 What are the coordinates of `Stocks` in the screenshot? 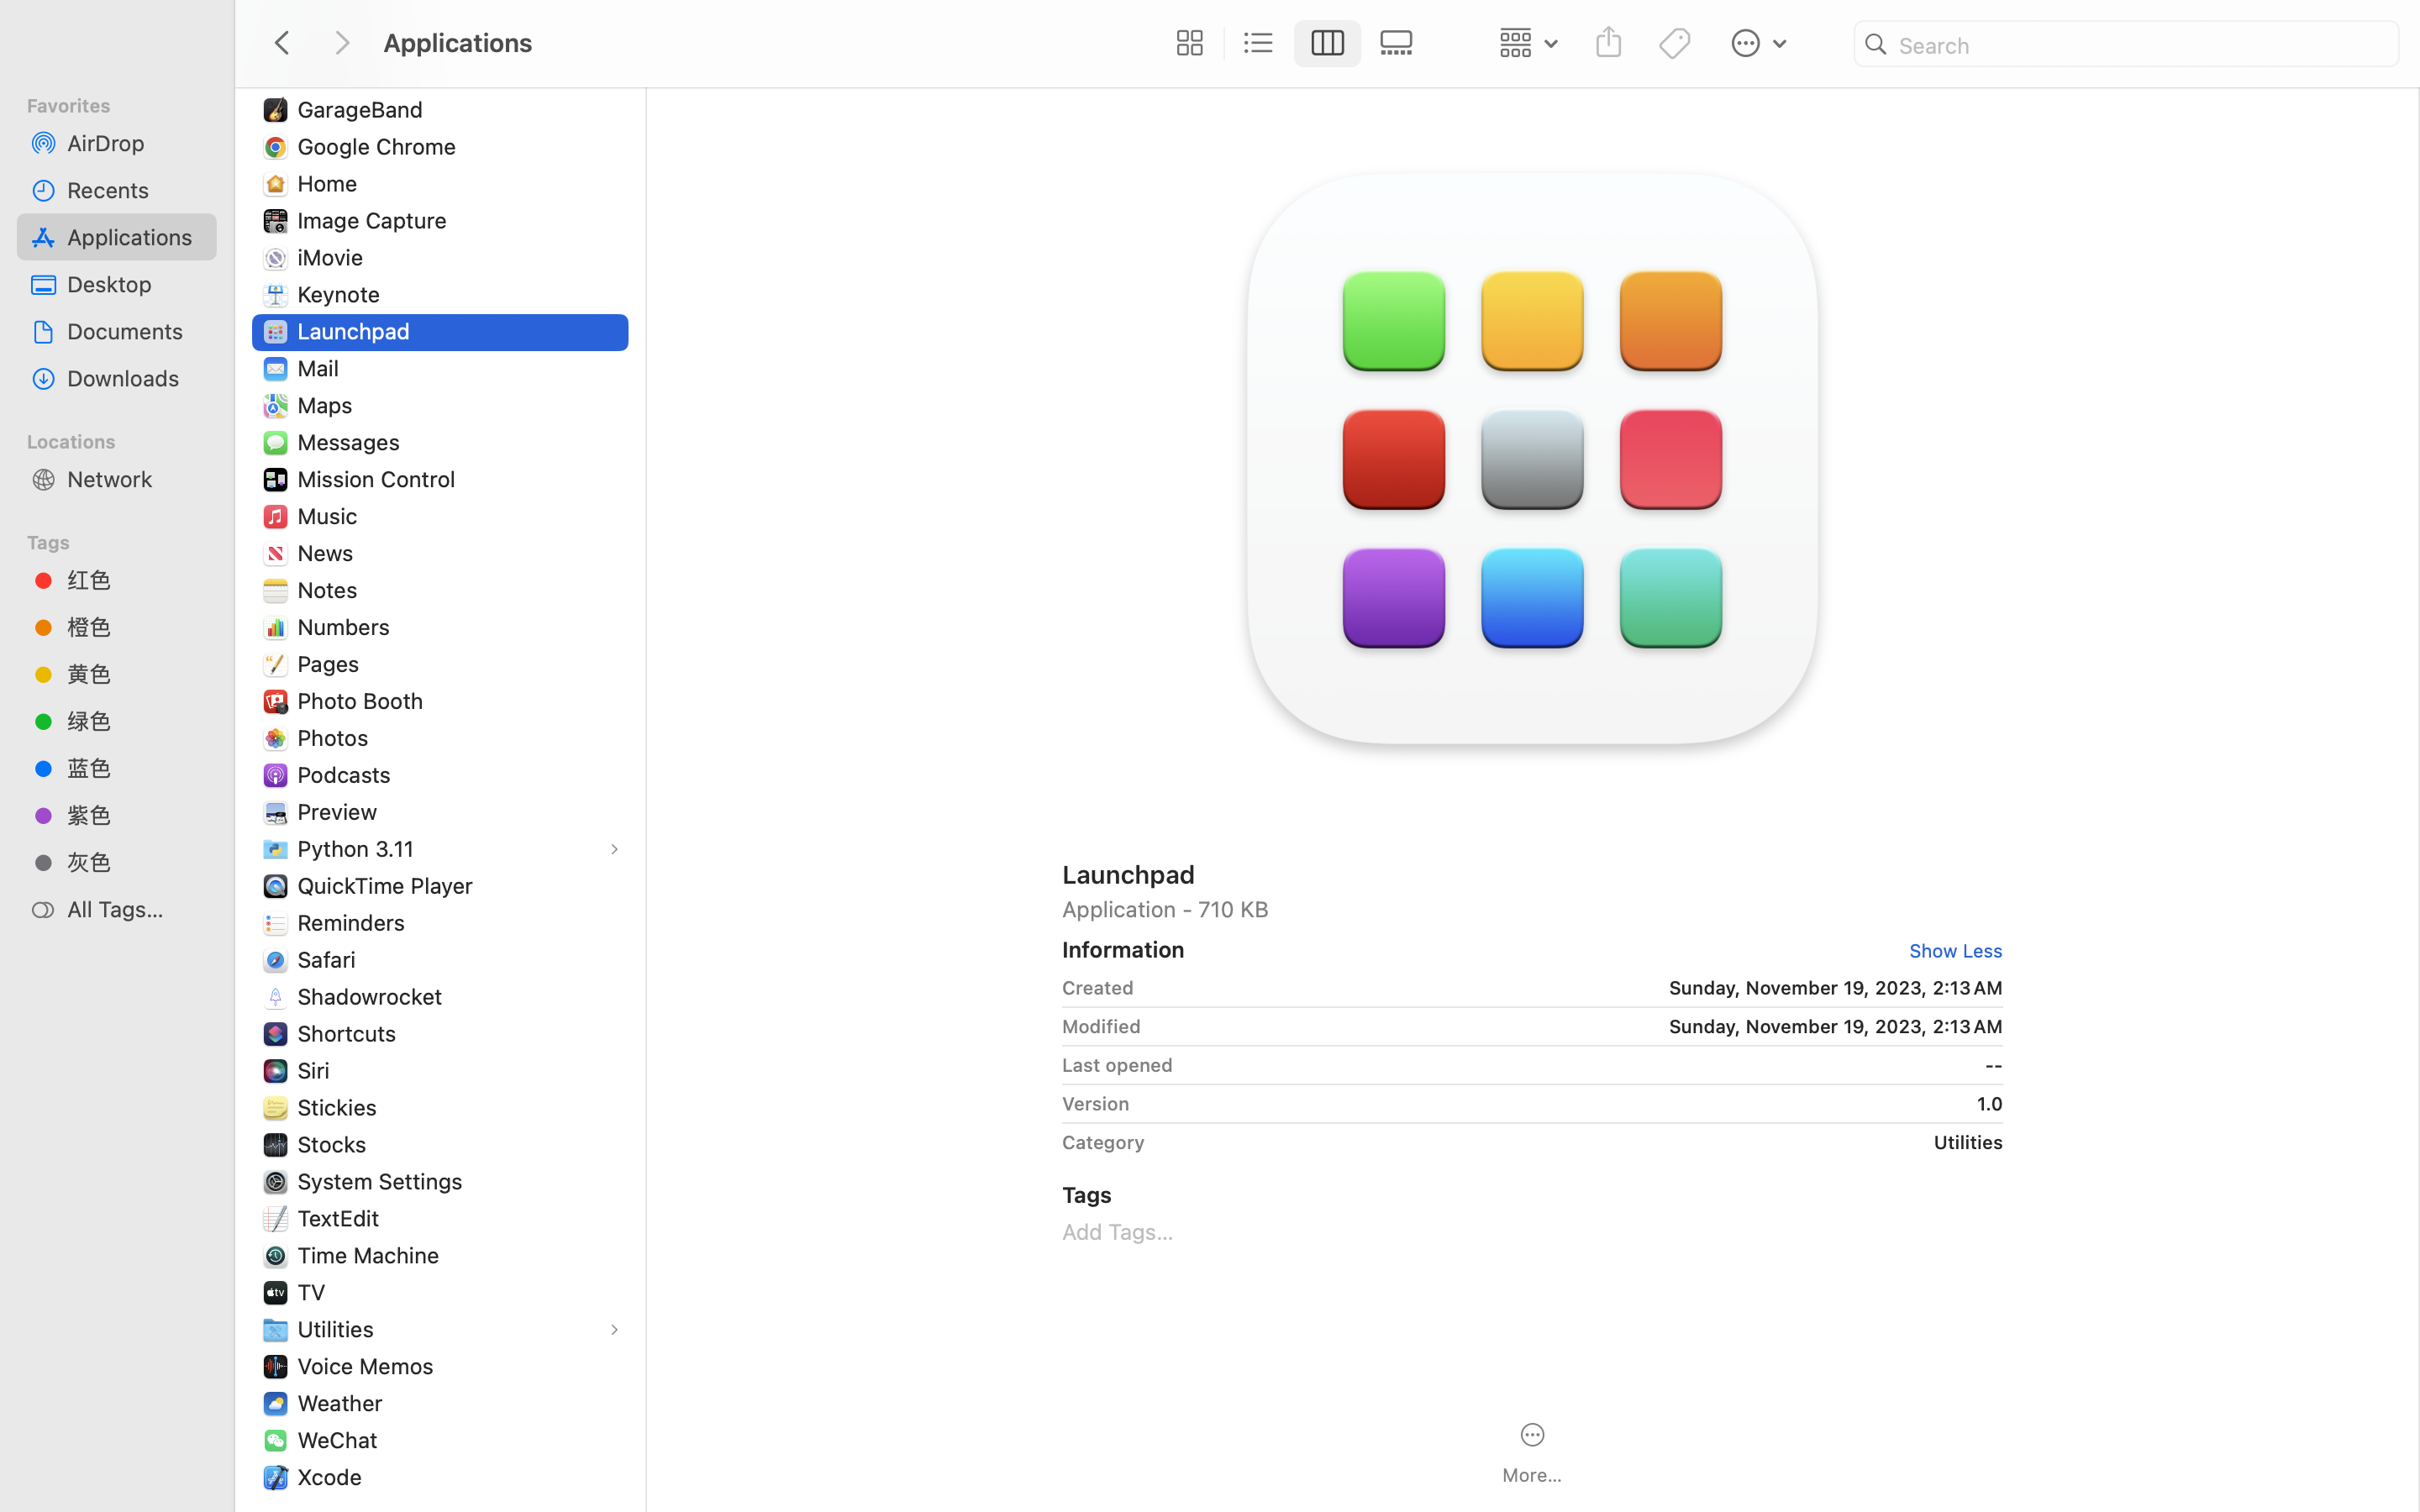 It's located at (336, 1144).